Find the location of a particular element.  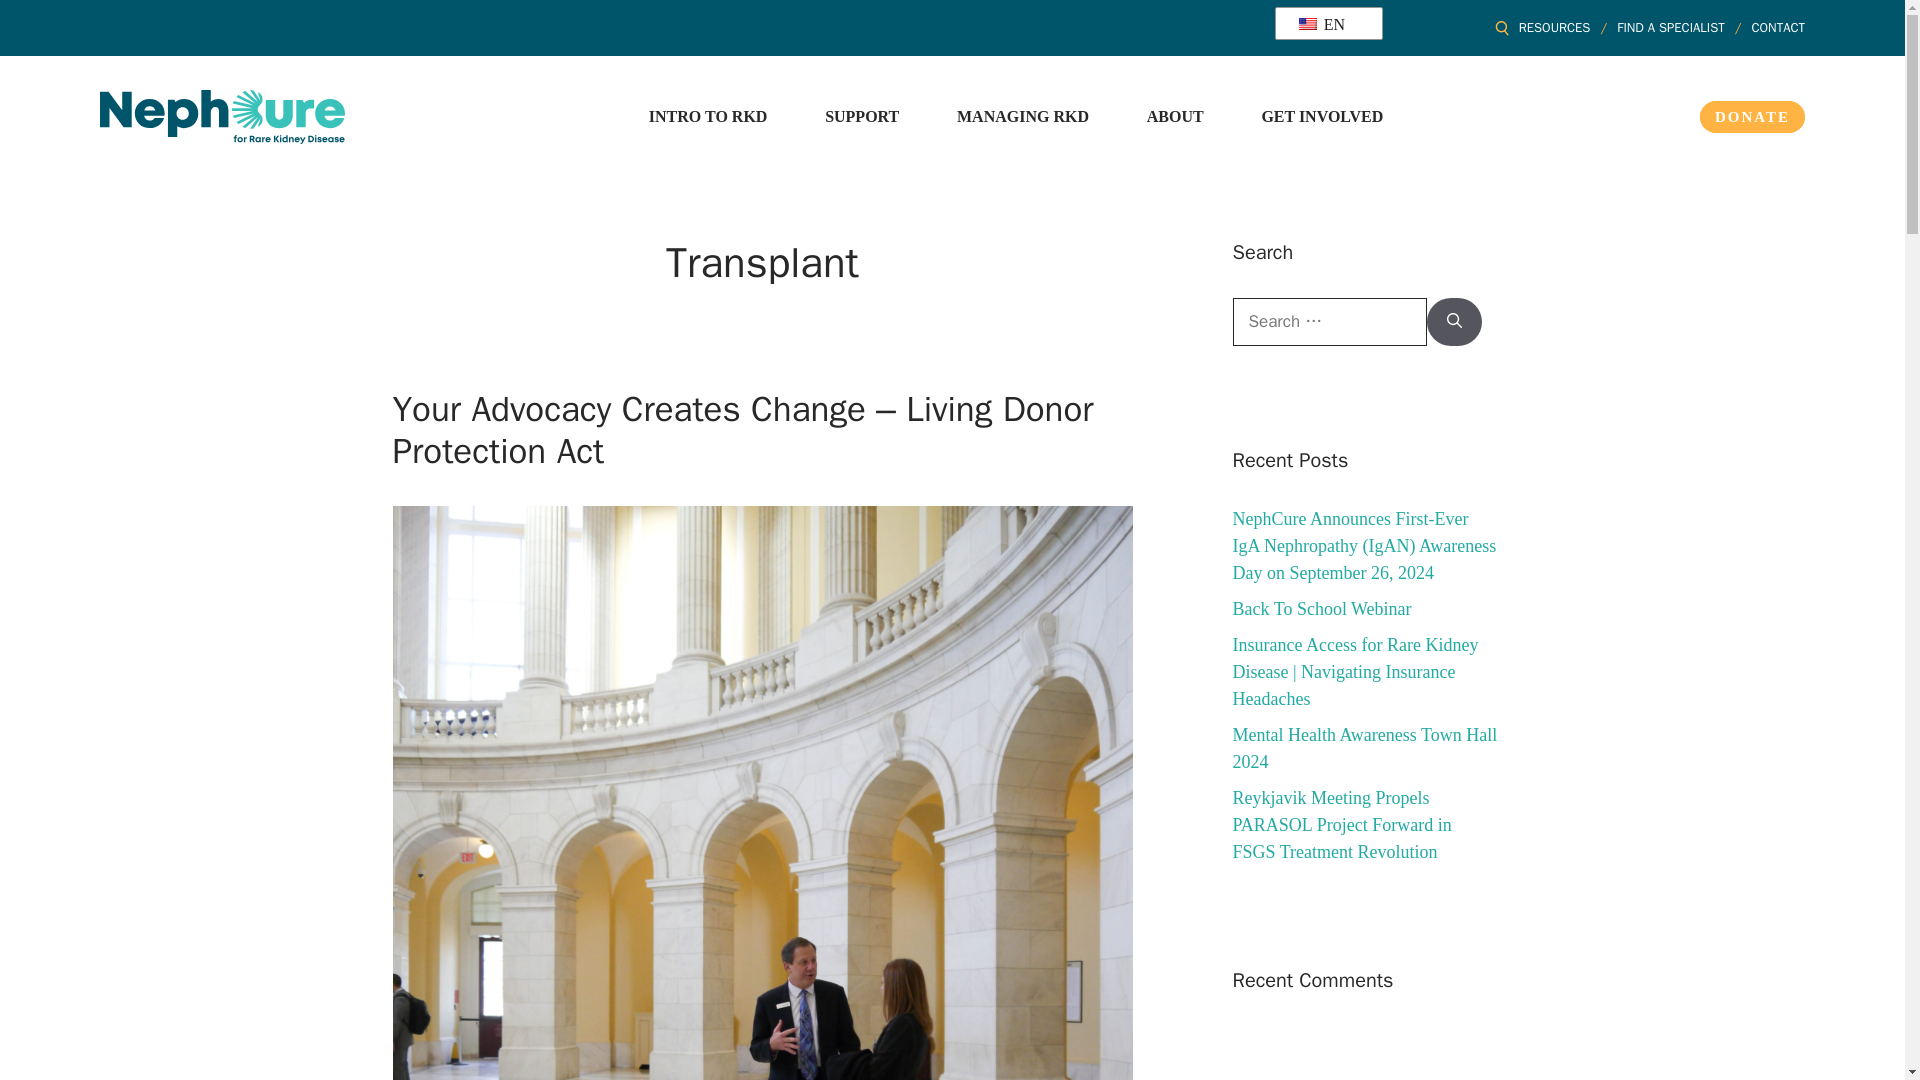

English is located at coordinates (1324, 23).